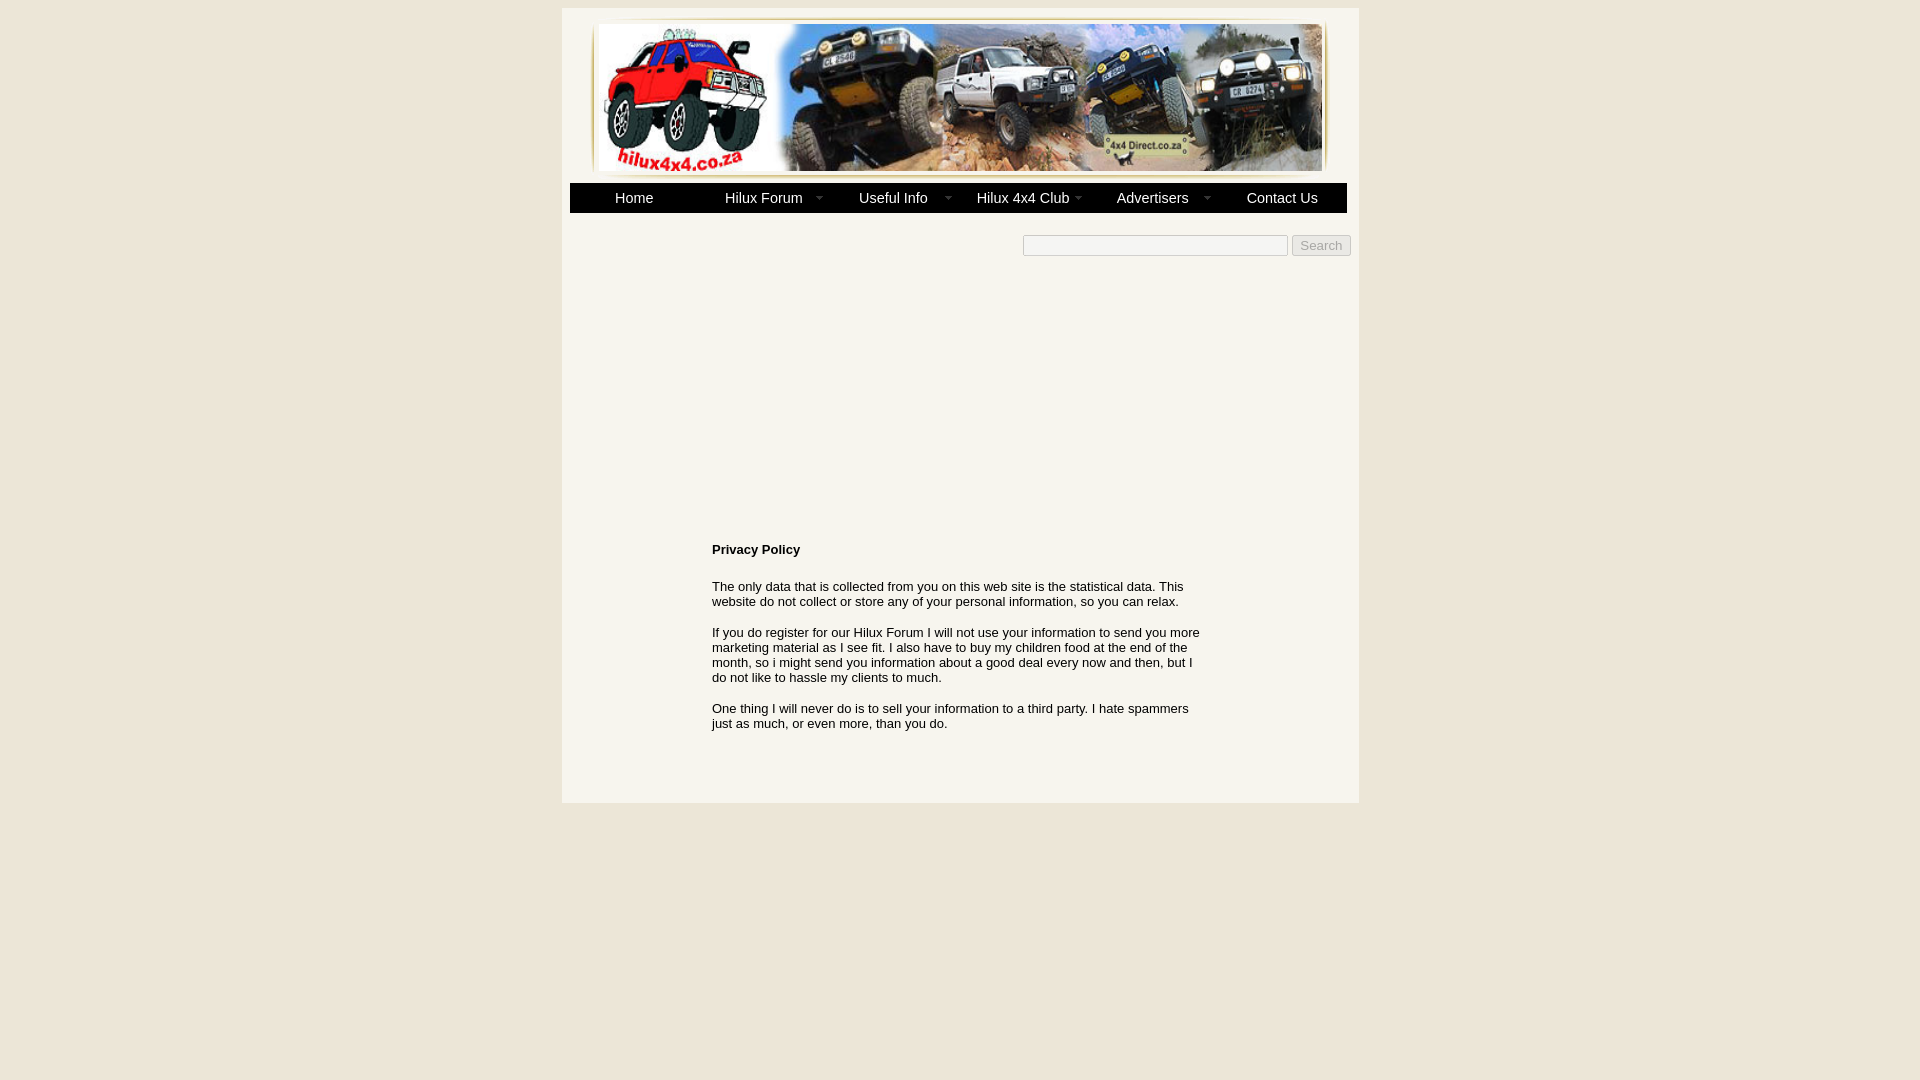  What do you see at coordinates (764, 197) in the screenshot?
I see `Hilux Forum` at bounding box center [764, 197].